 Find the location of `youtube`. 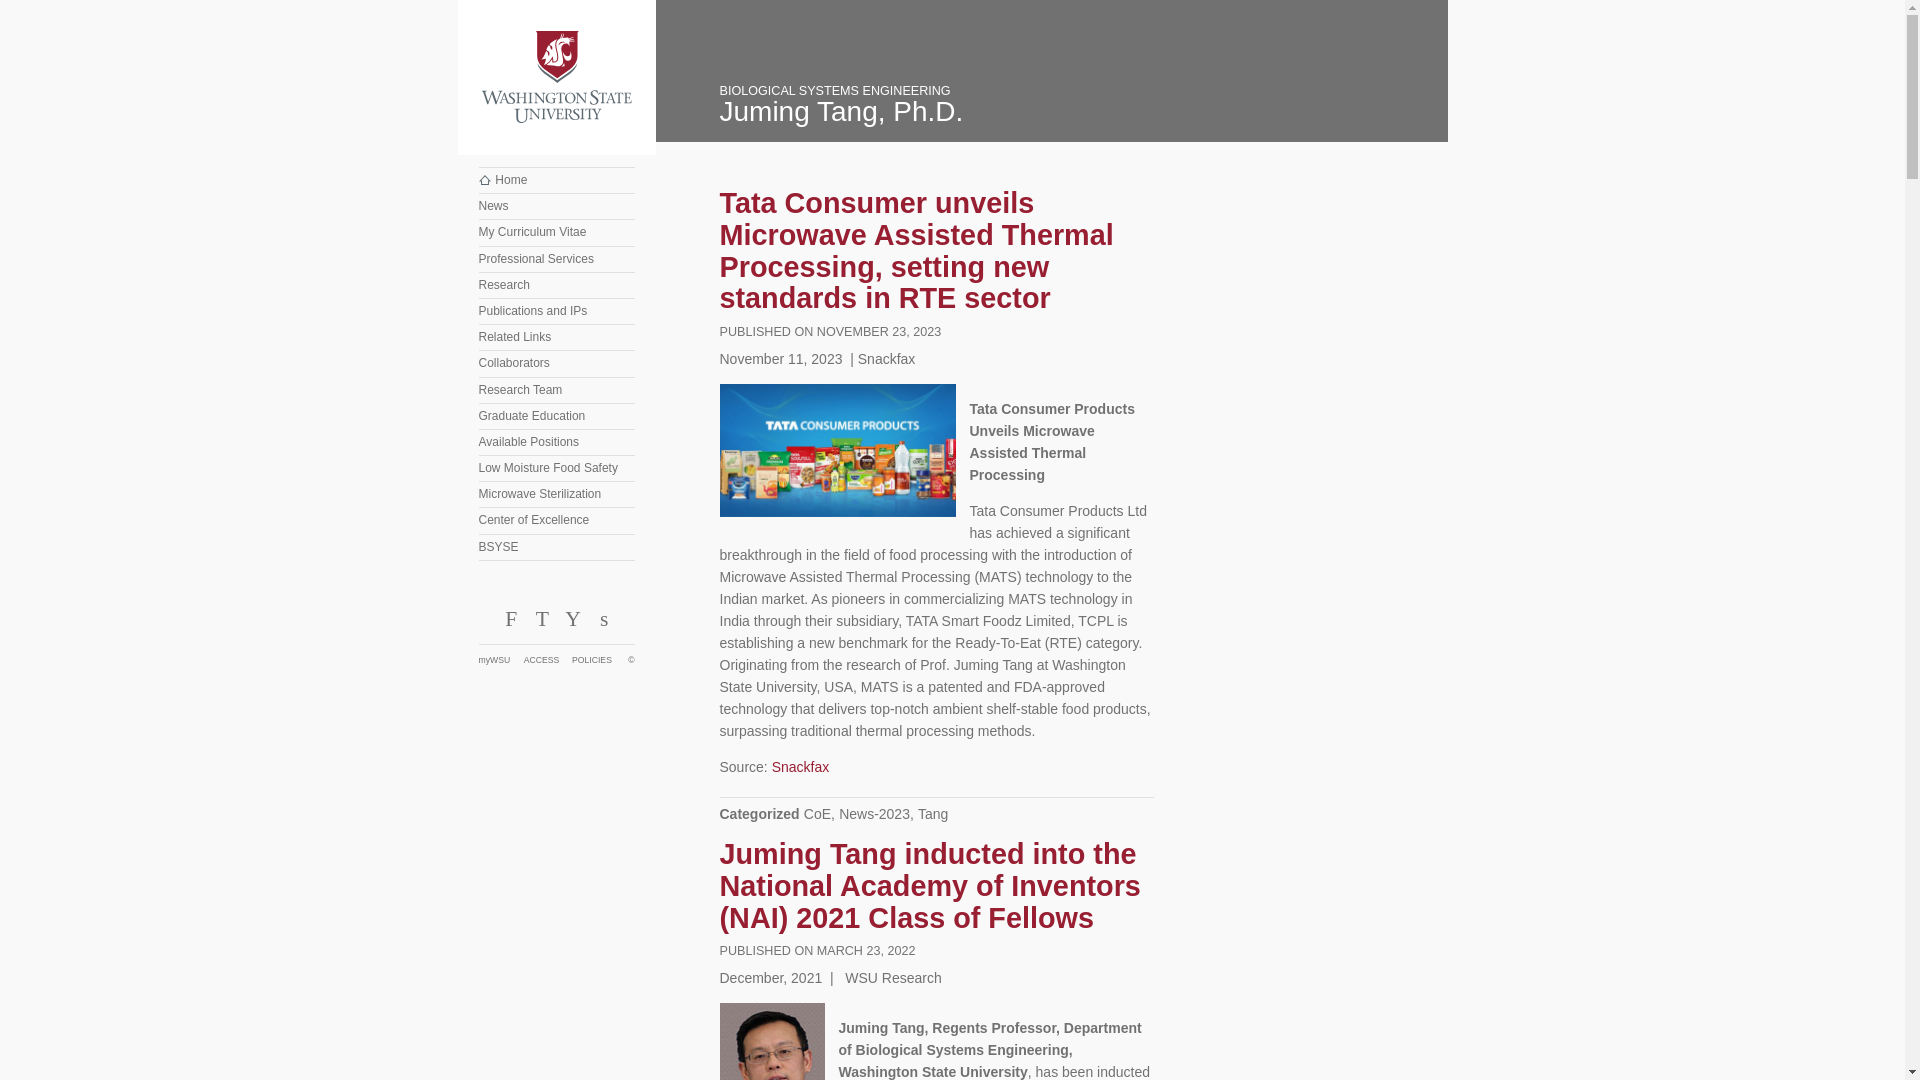

youtube is located at coordinates (572, 624).